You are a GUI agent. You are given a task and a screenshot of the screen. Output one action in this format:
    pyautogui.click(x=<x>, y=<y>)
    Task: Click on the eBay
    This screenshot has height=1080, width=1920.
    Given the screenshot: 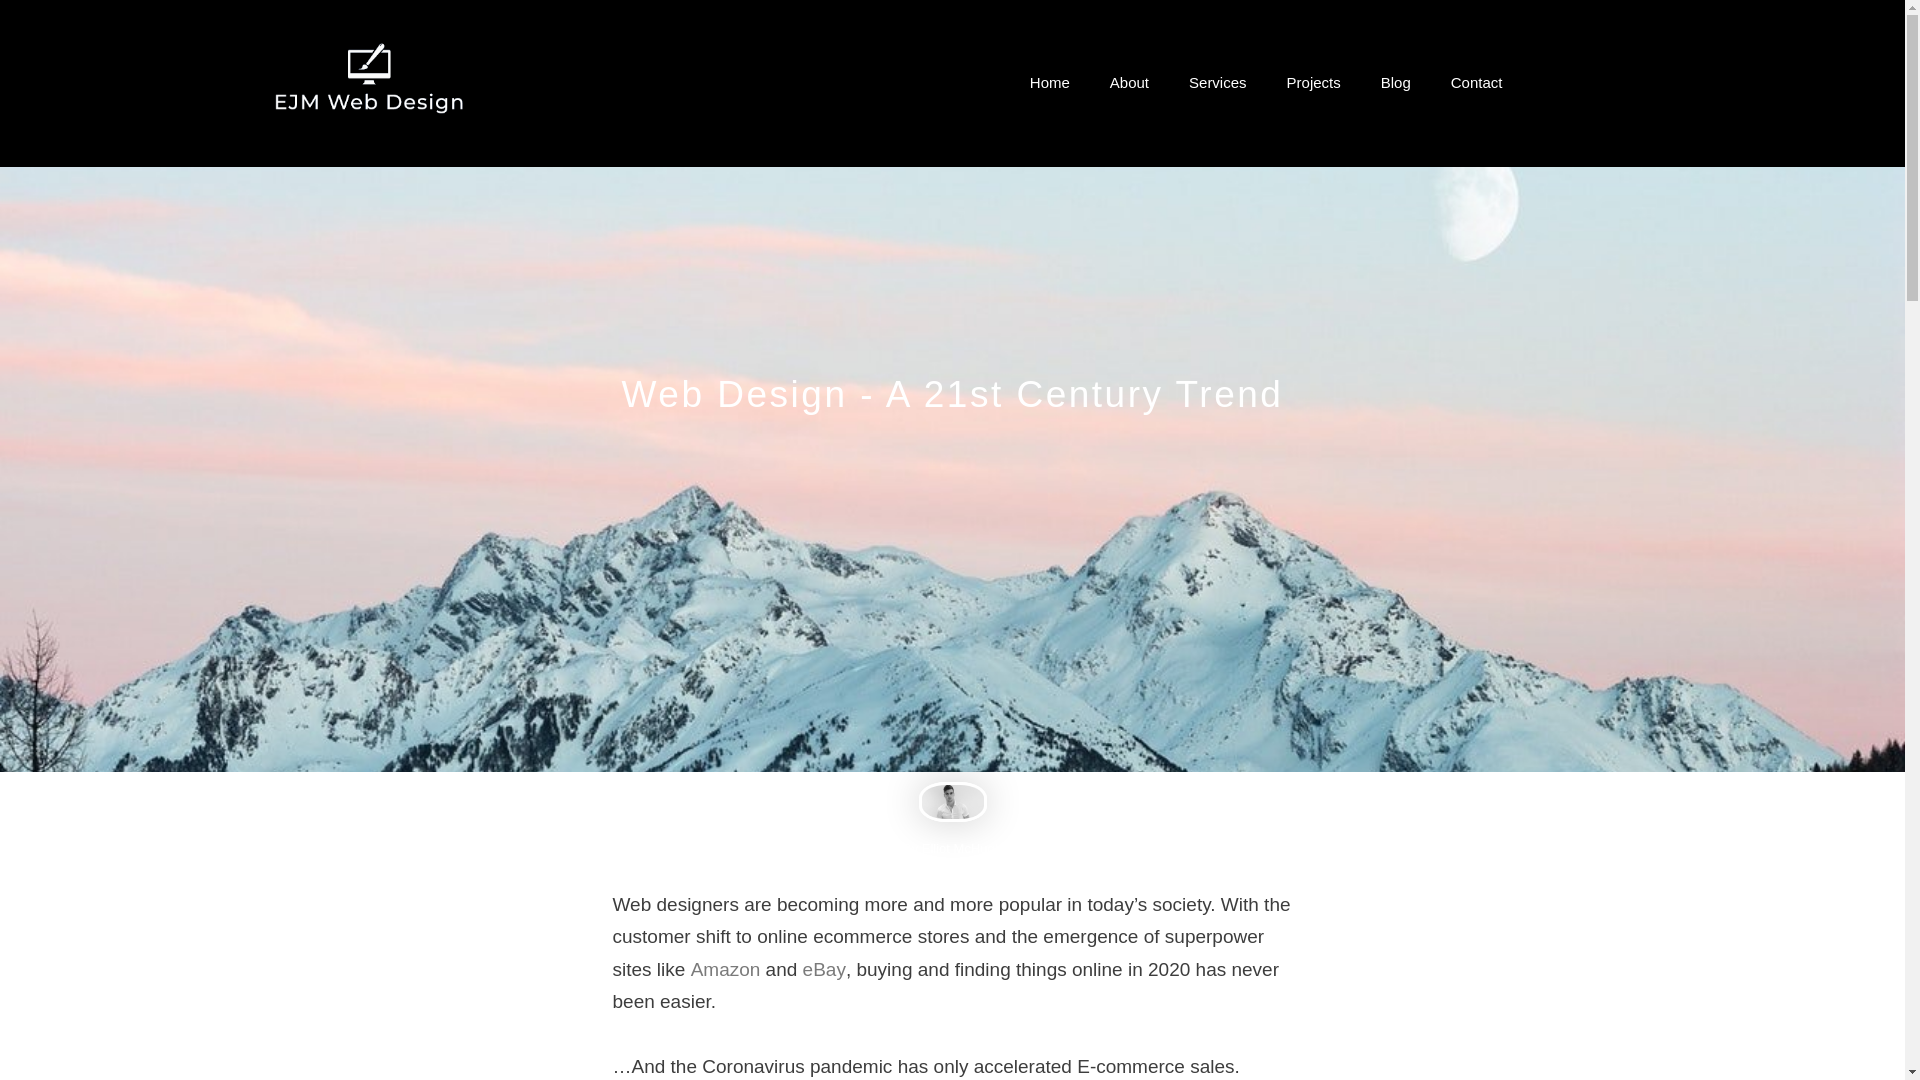 What is the action you would take?
    pyautogui.click(x=824, y=969)
    